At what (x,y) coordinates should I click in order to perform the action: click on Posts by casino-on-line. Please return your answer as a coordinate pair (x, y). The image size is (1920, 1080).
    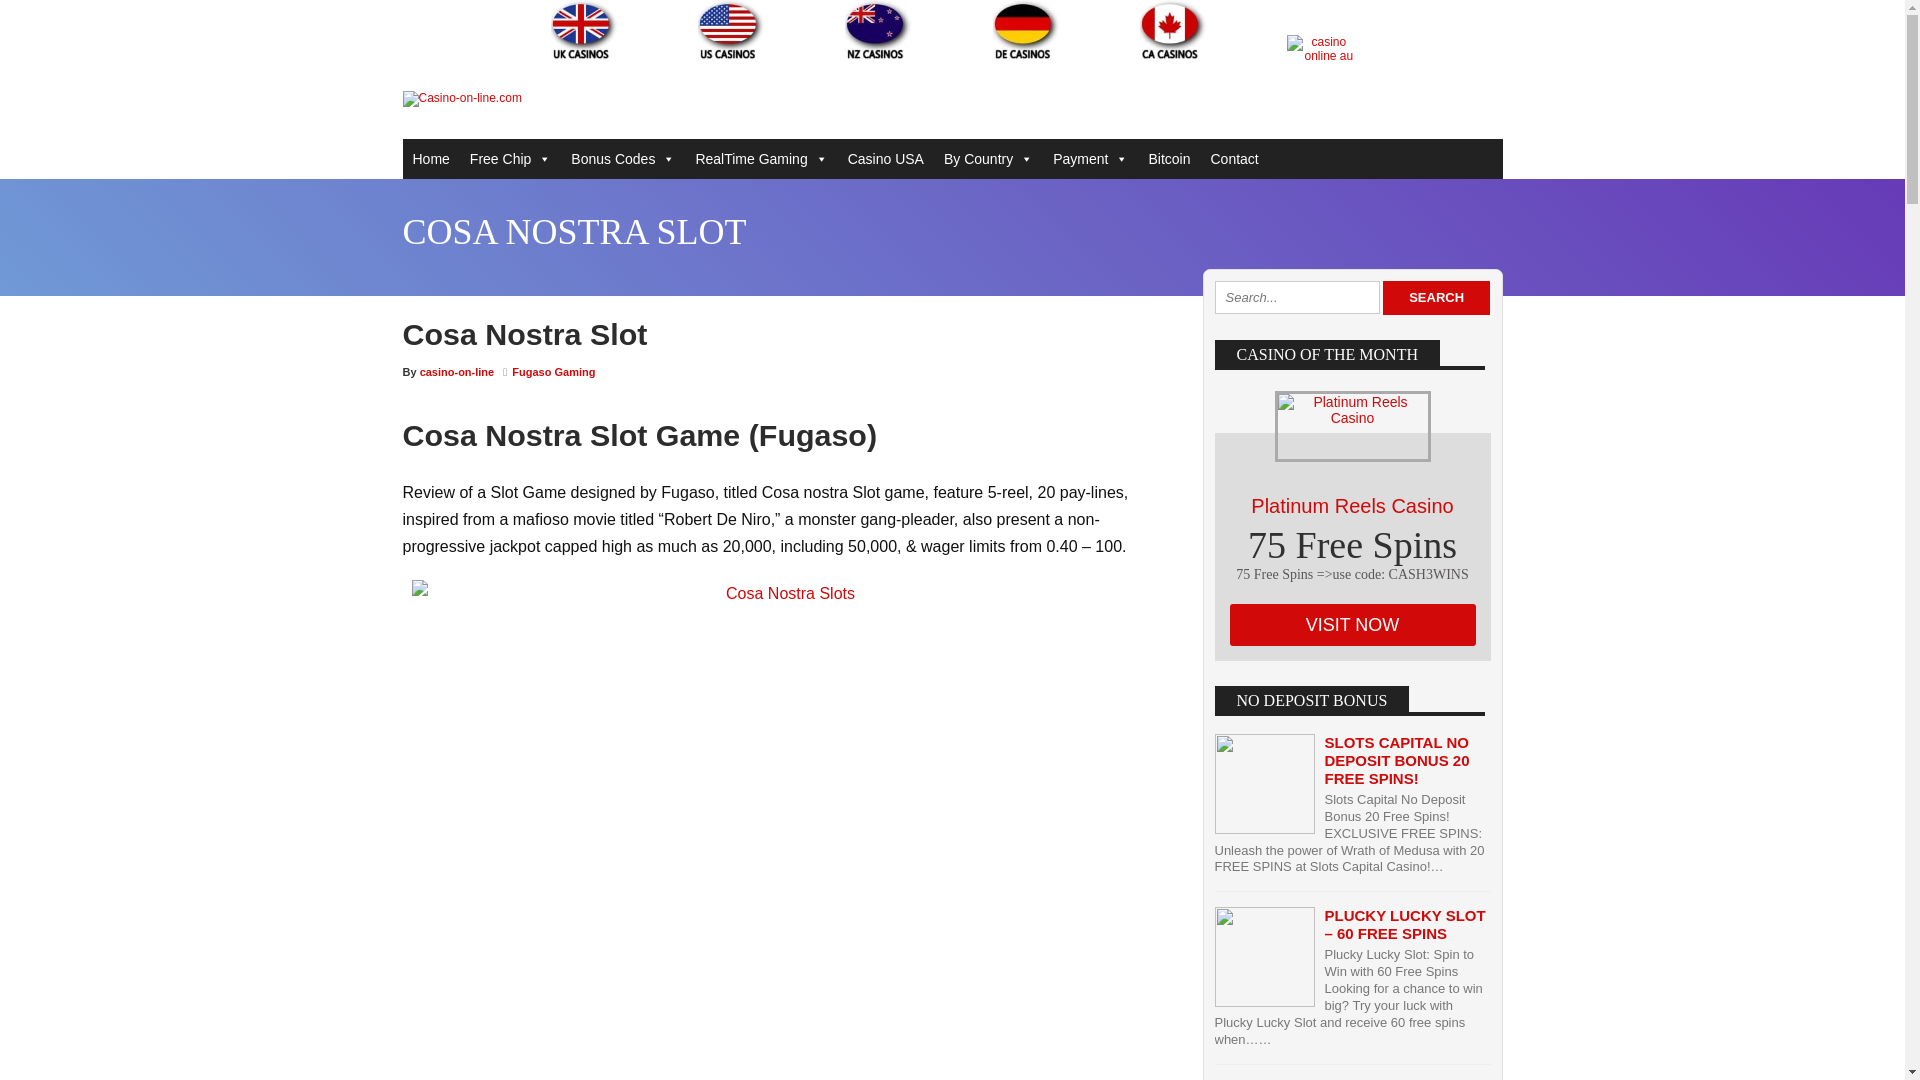
    Looking at the image, I should click on (458, 372).